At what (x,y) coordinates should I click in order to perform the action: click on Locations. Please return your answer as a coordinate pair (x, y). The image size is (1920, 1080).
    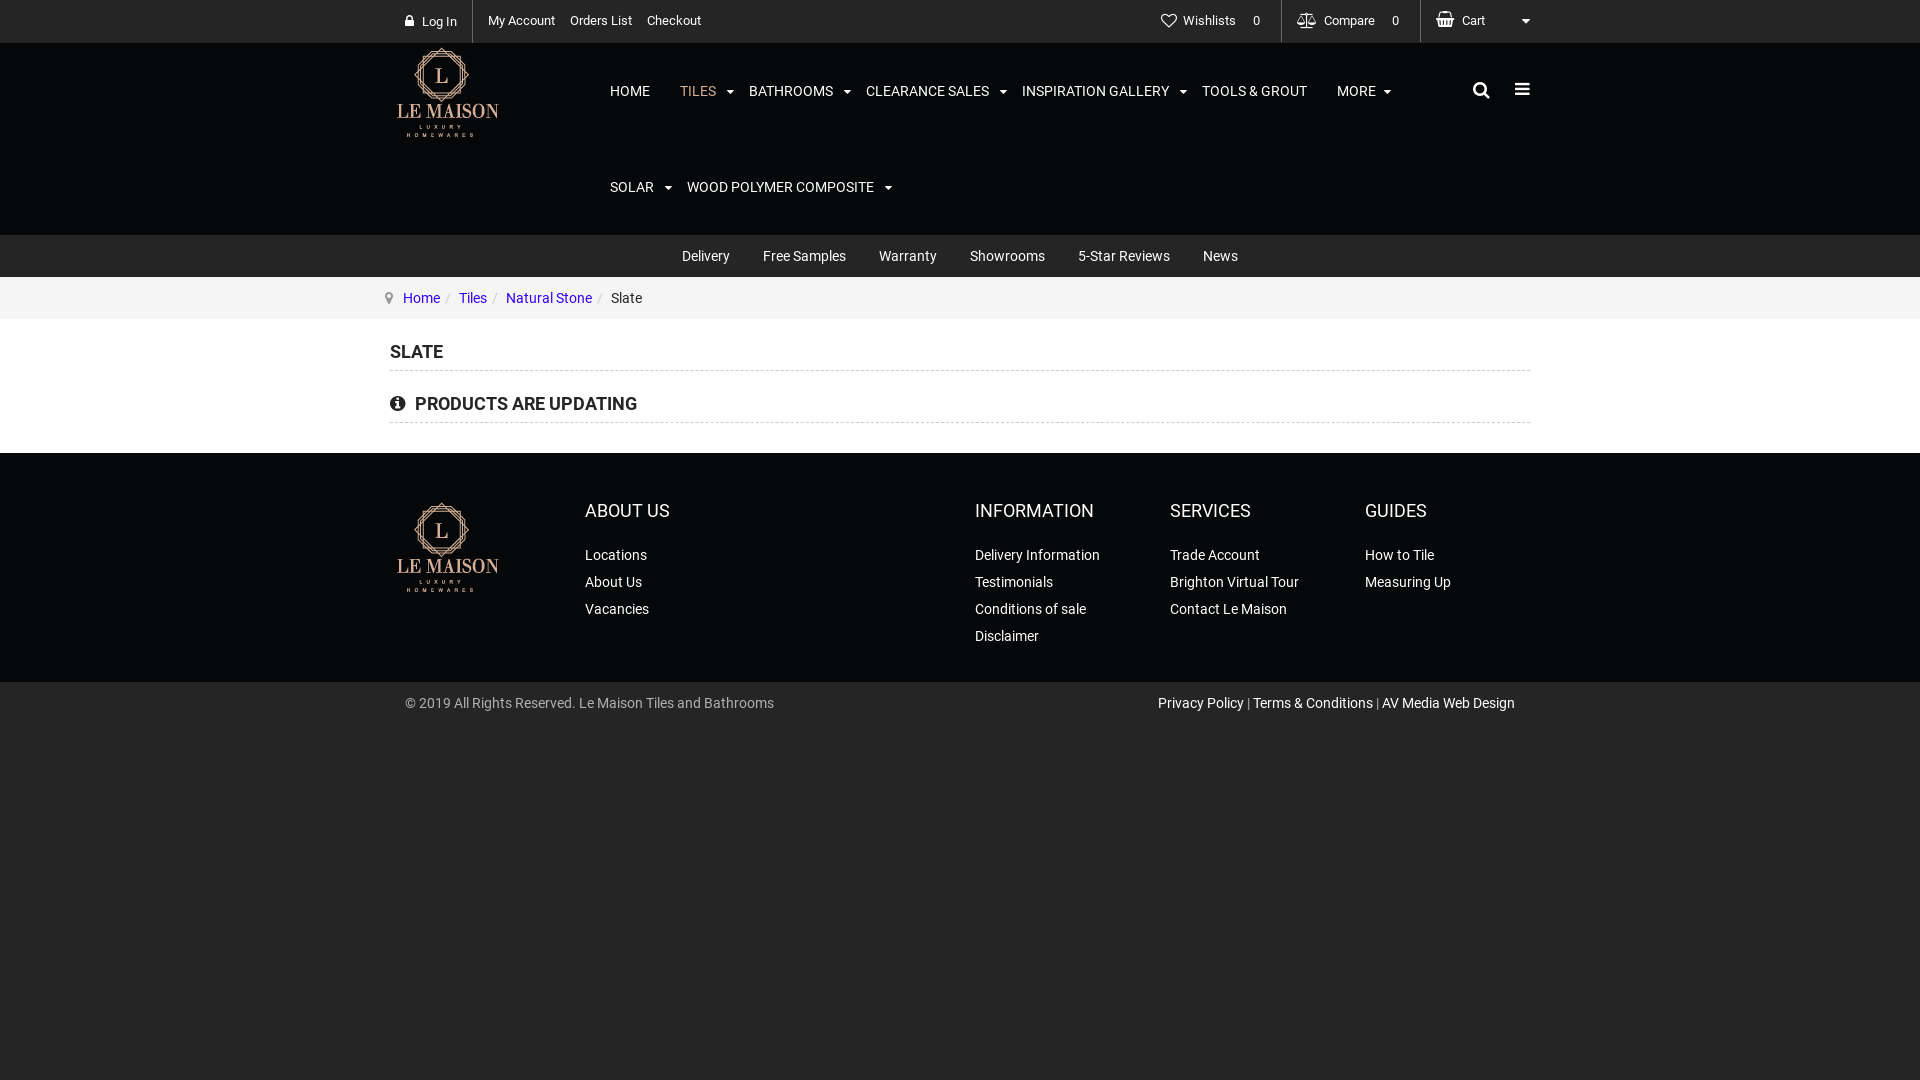
    Looking at the image, I should click on (616, 555).